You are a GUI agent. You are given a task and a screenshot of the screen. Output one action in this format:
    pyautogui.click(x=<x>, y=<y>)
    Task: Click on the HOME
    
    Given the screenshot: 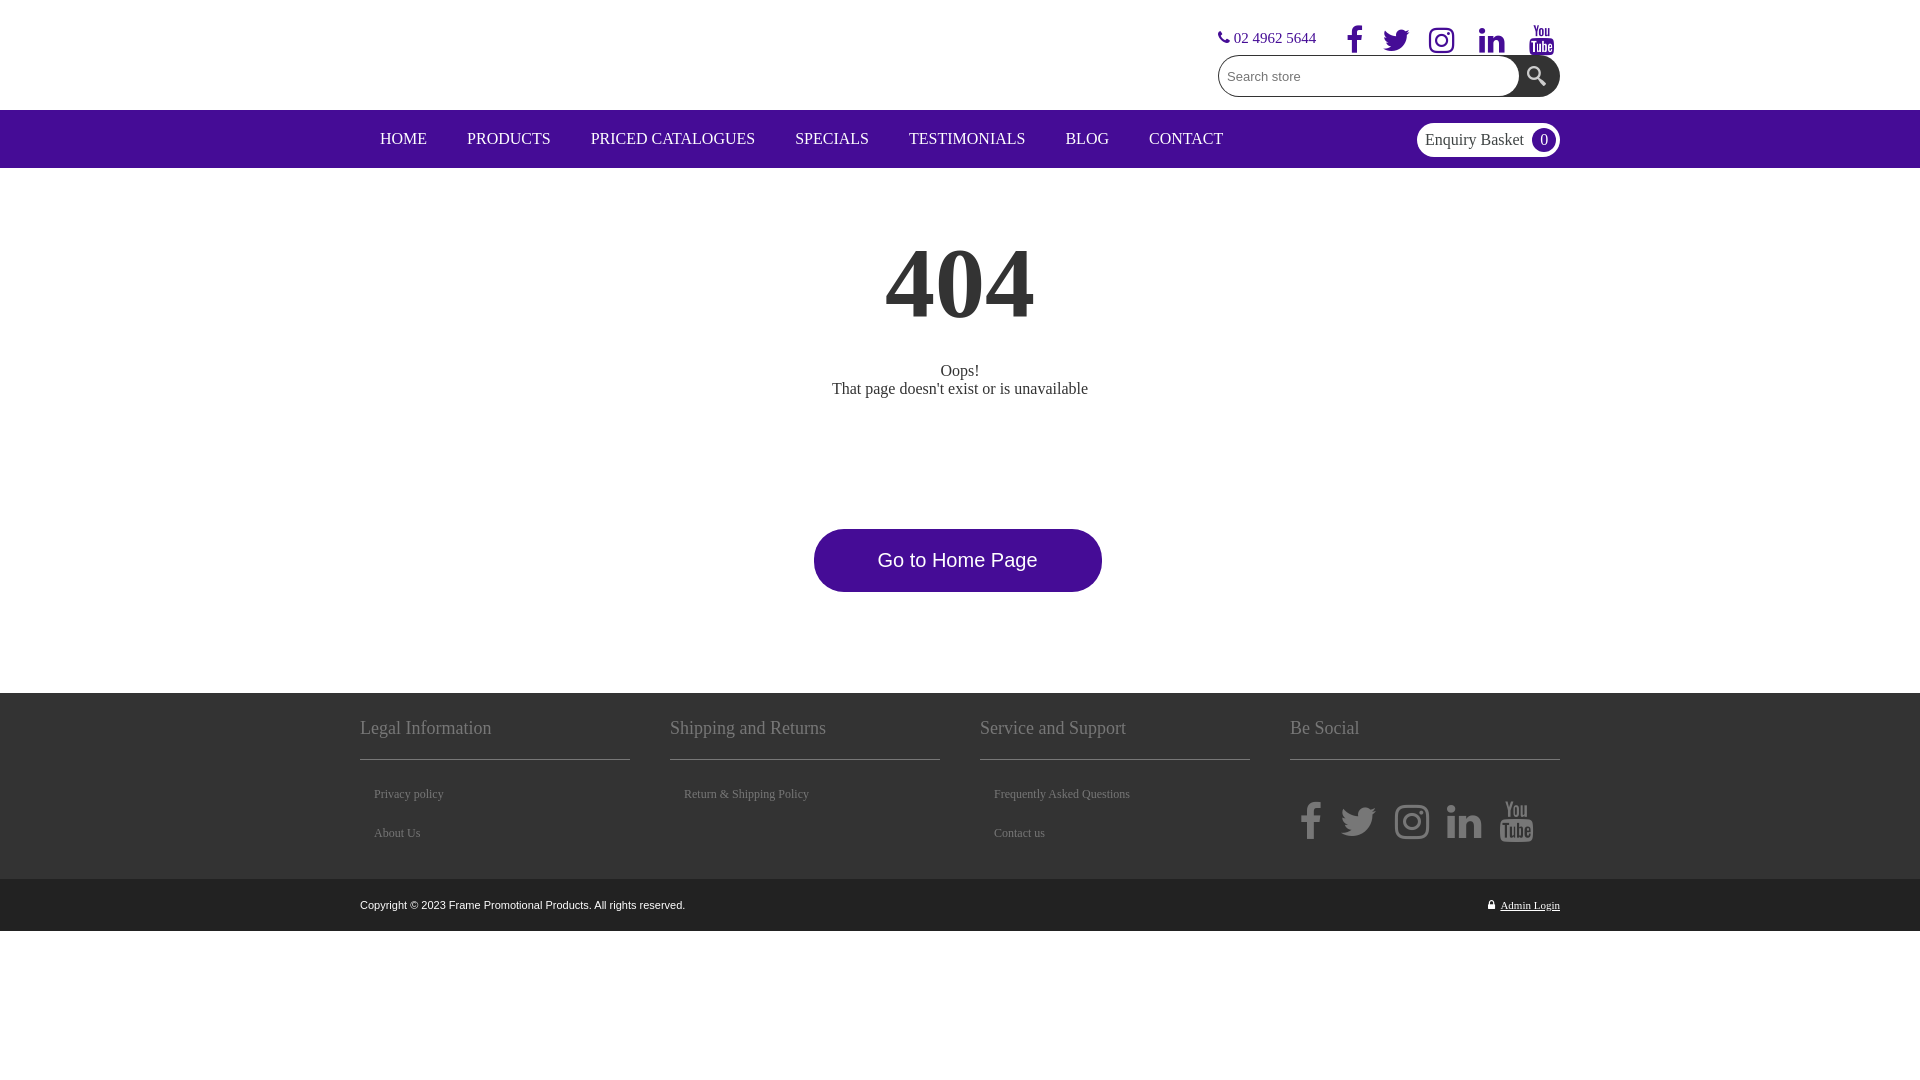 What is the action you would take?
    pyautogui.click(x=404, y=139)
    